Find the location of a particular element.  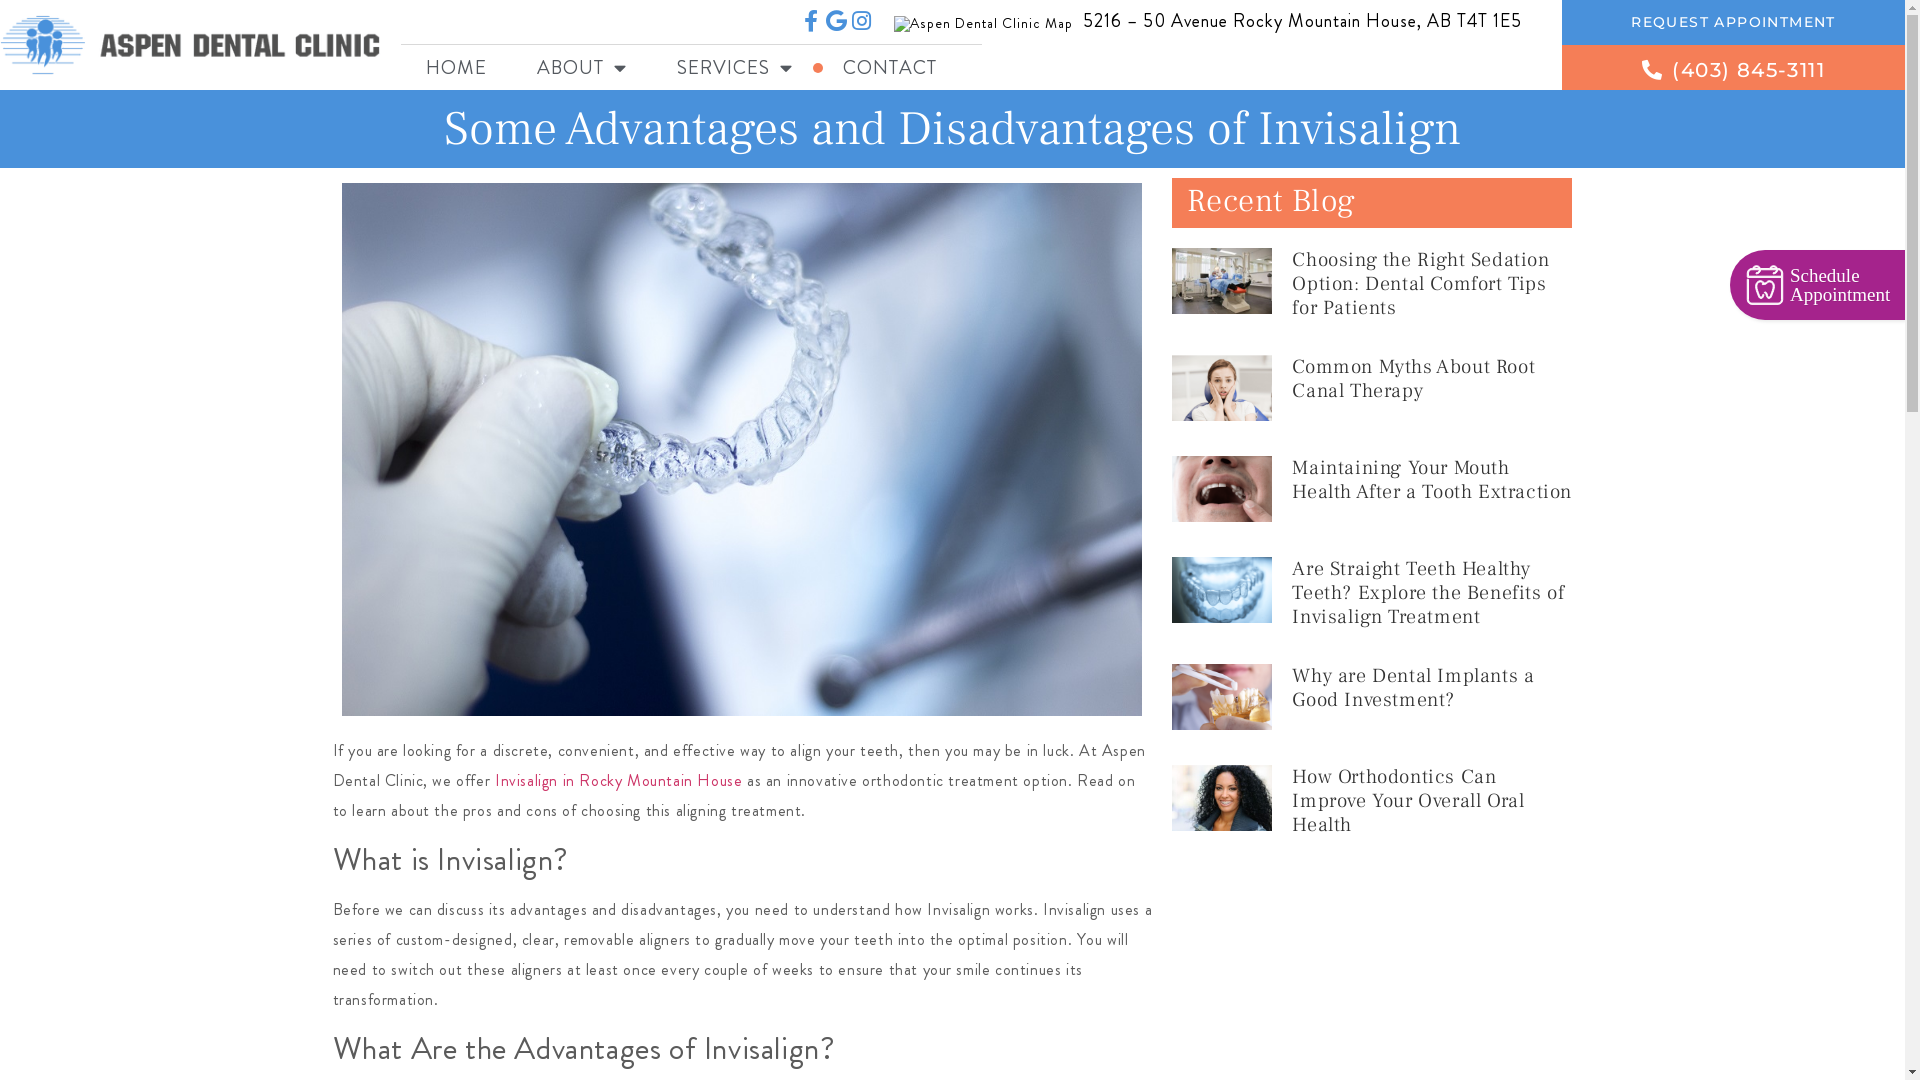

Schedule
Appointment is located at coordinates (1818, 285).